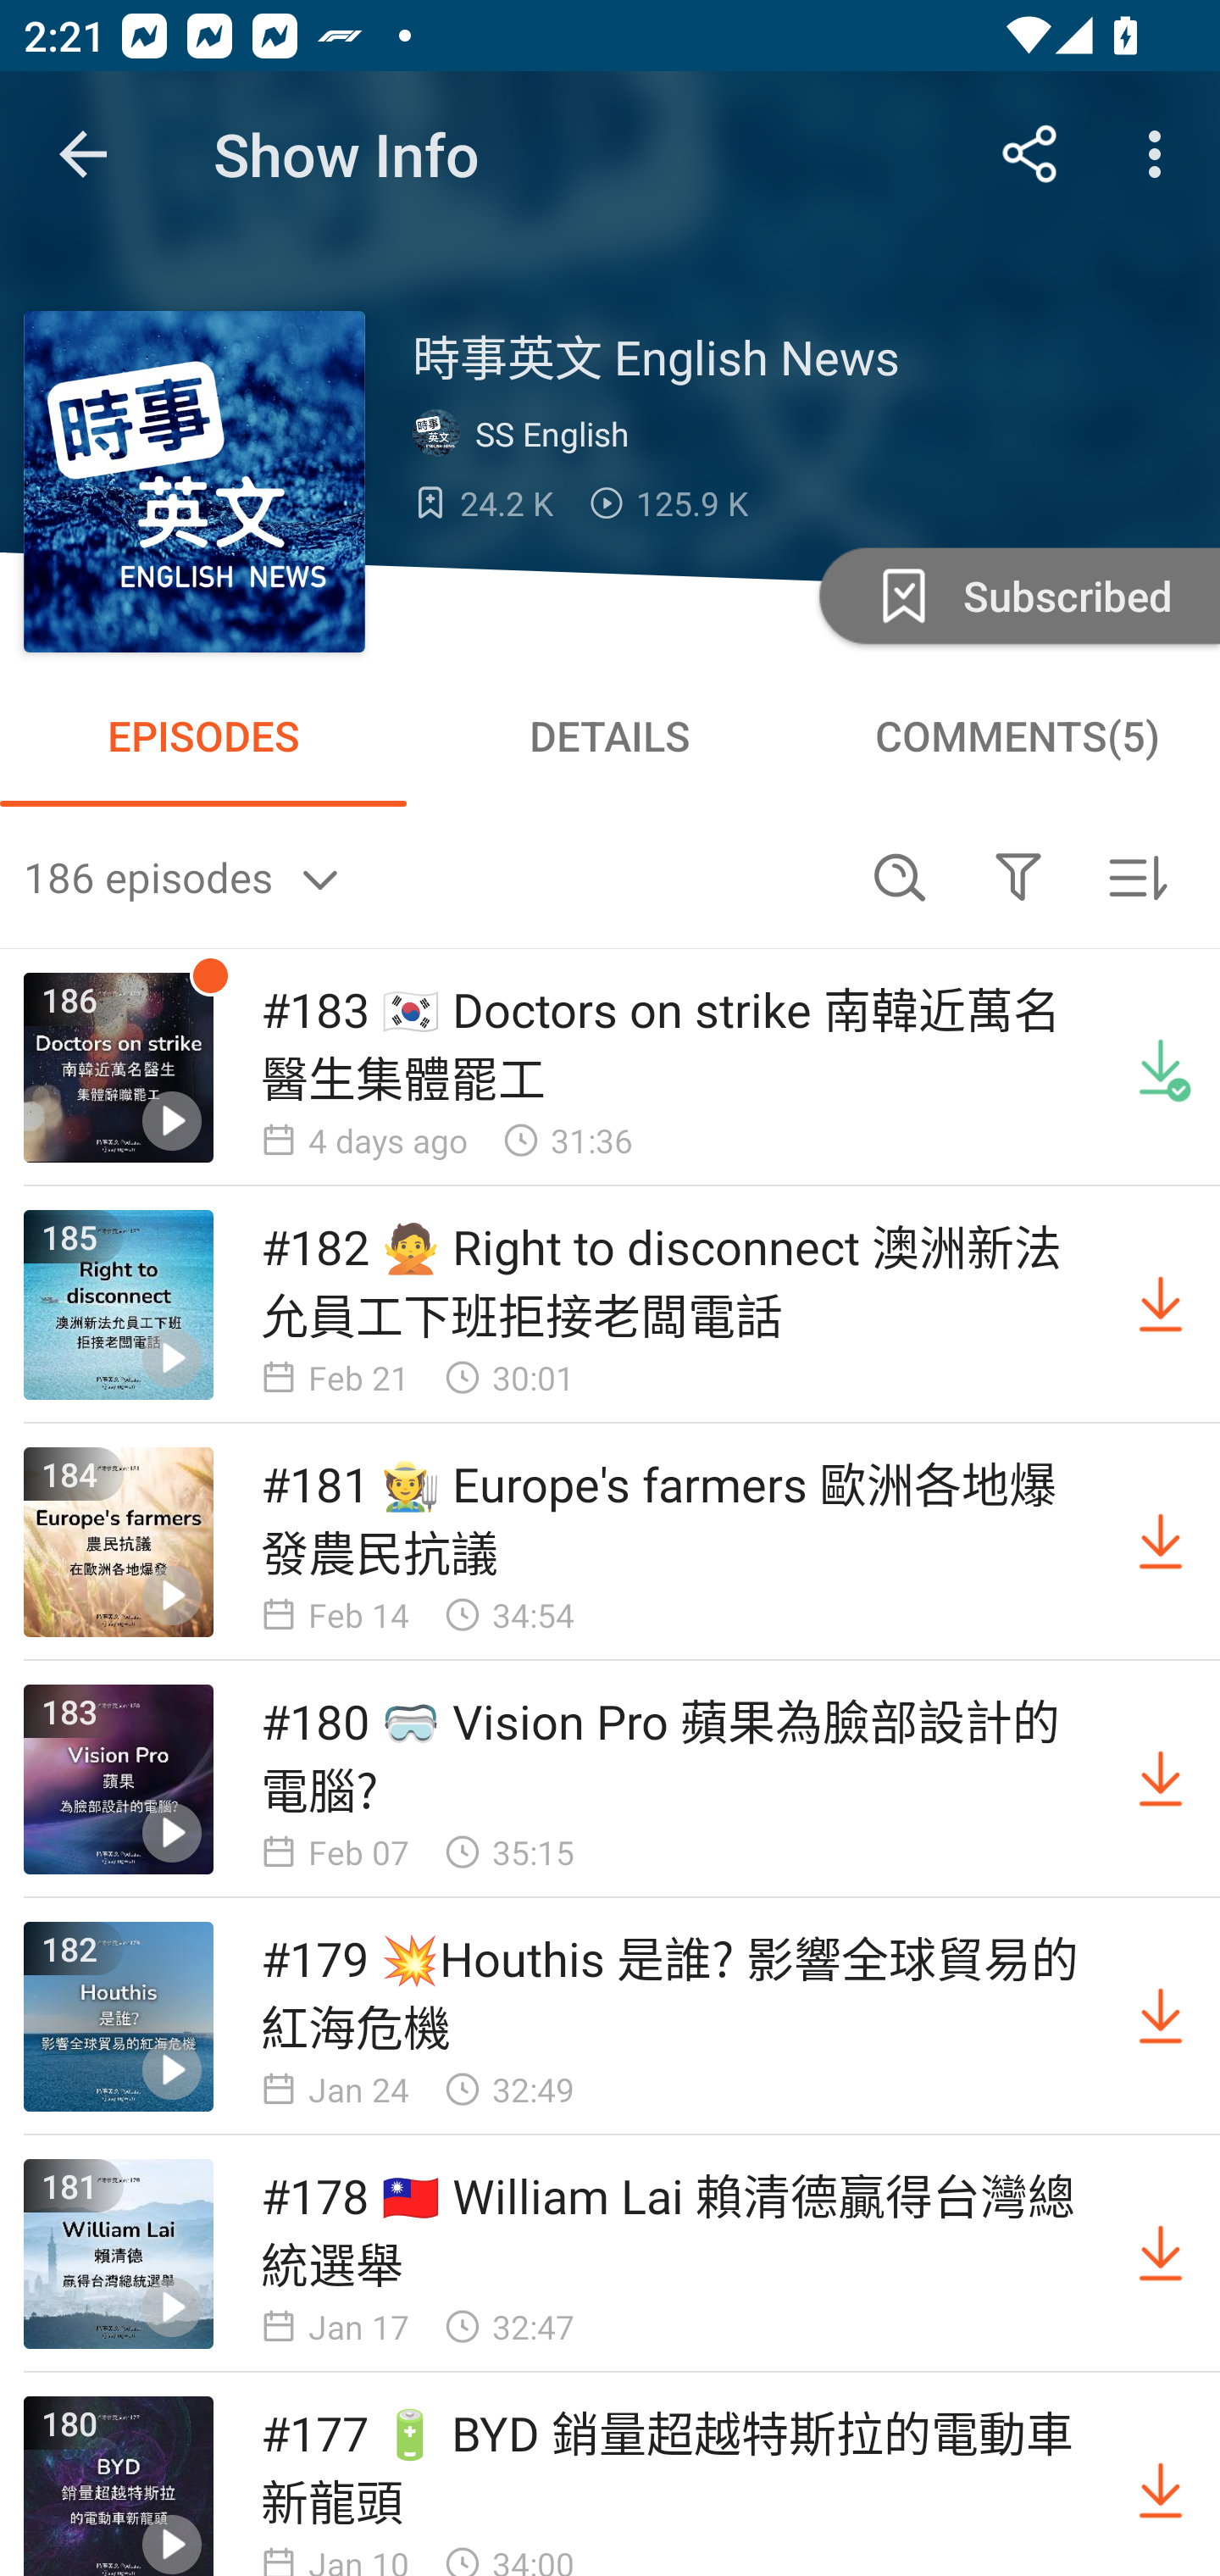  What do you see at coordinates (1017, 736) in the screenshot?
I see `COMMENTS(5)` at bounding box center [1017, 736].